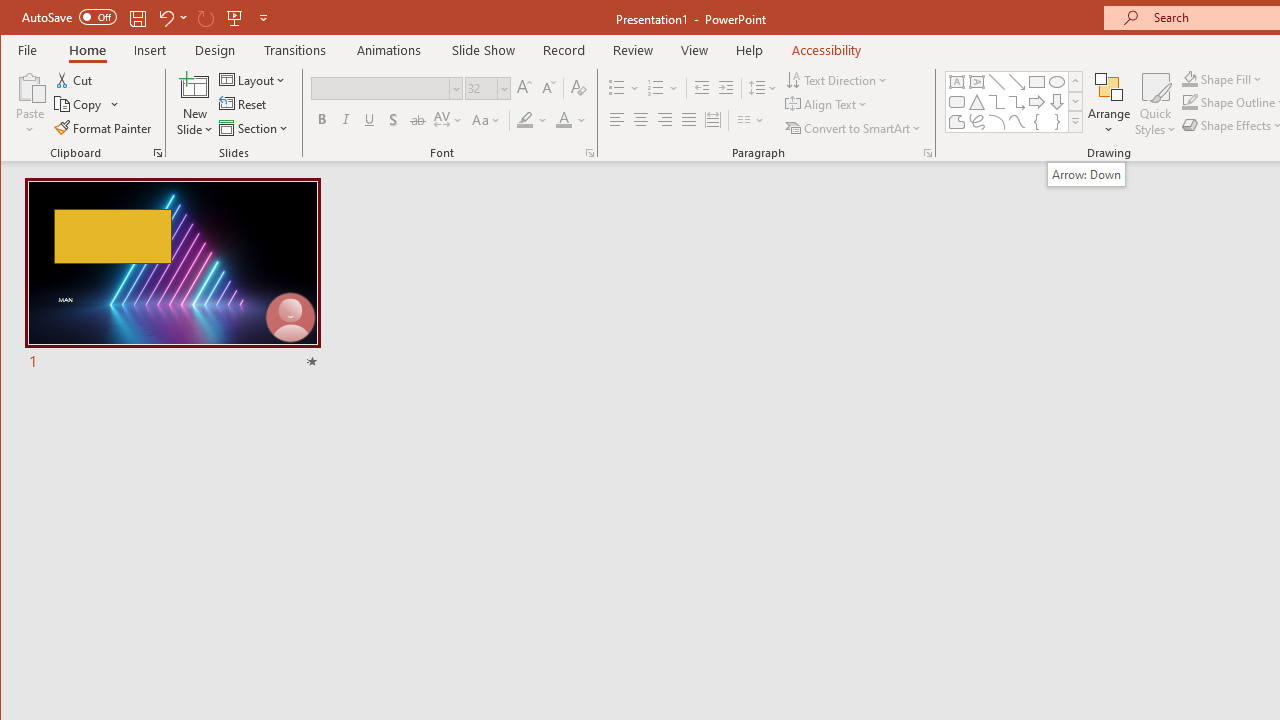 This screenshot has height=720, width=1280. I want to click on Increase Font Size, so click(524, 88).